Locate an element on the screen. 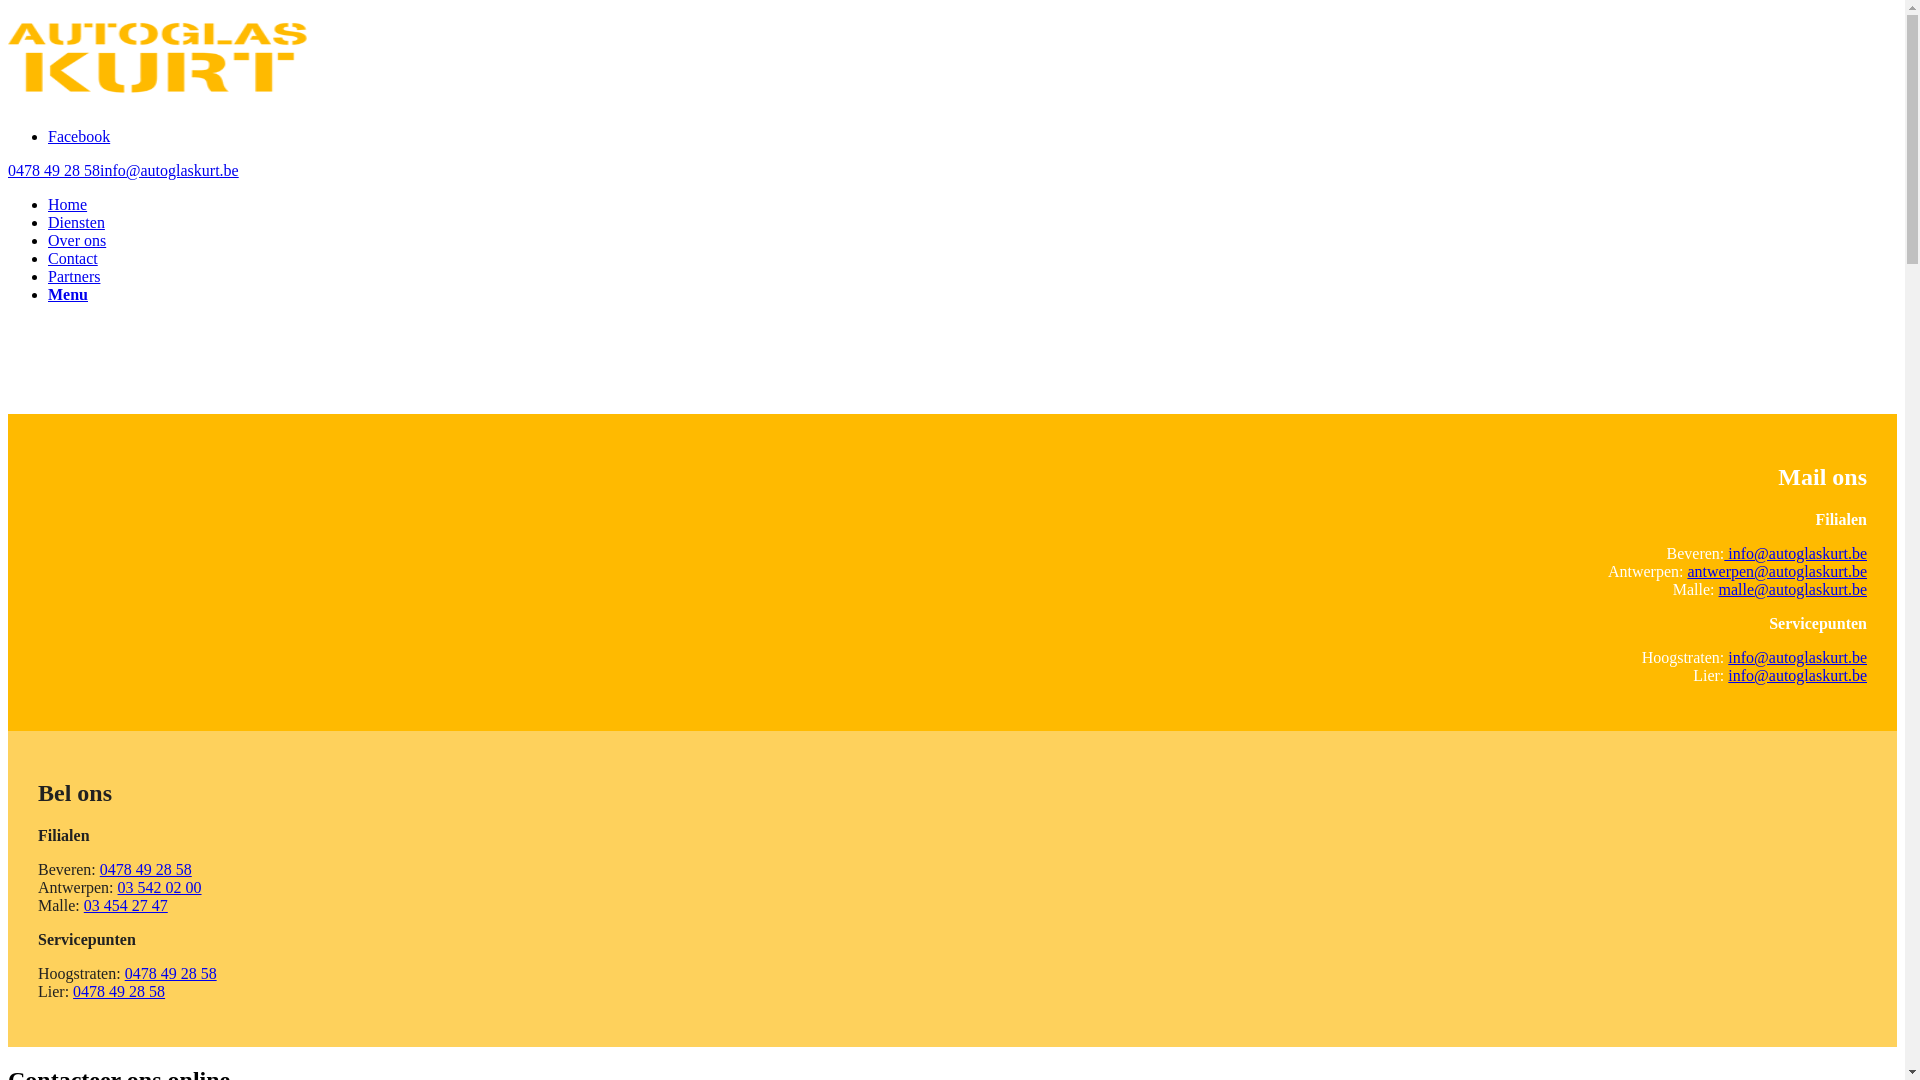 The width and height of the screenshot is (1920, 1080). 0478 49 28 58 is located at coordinates (146, 870).